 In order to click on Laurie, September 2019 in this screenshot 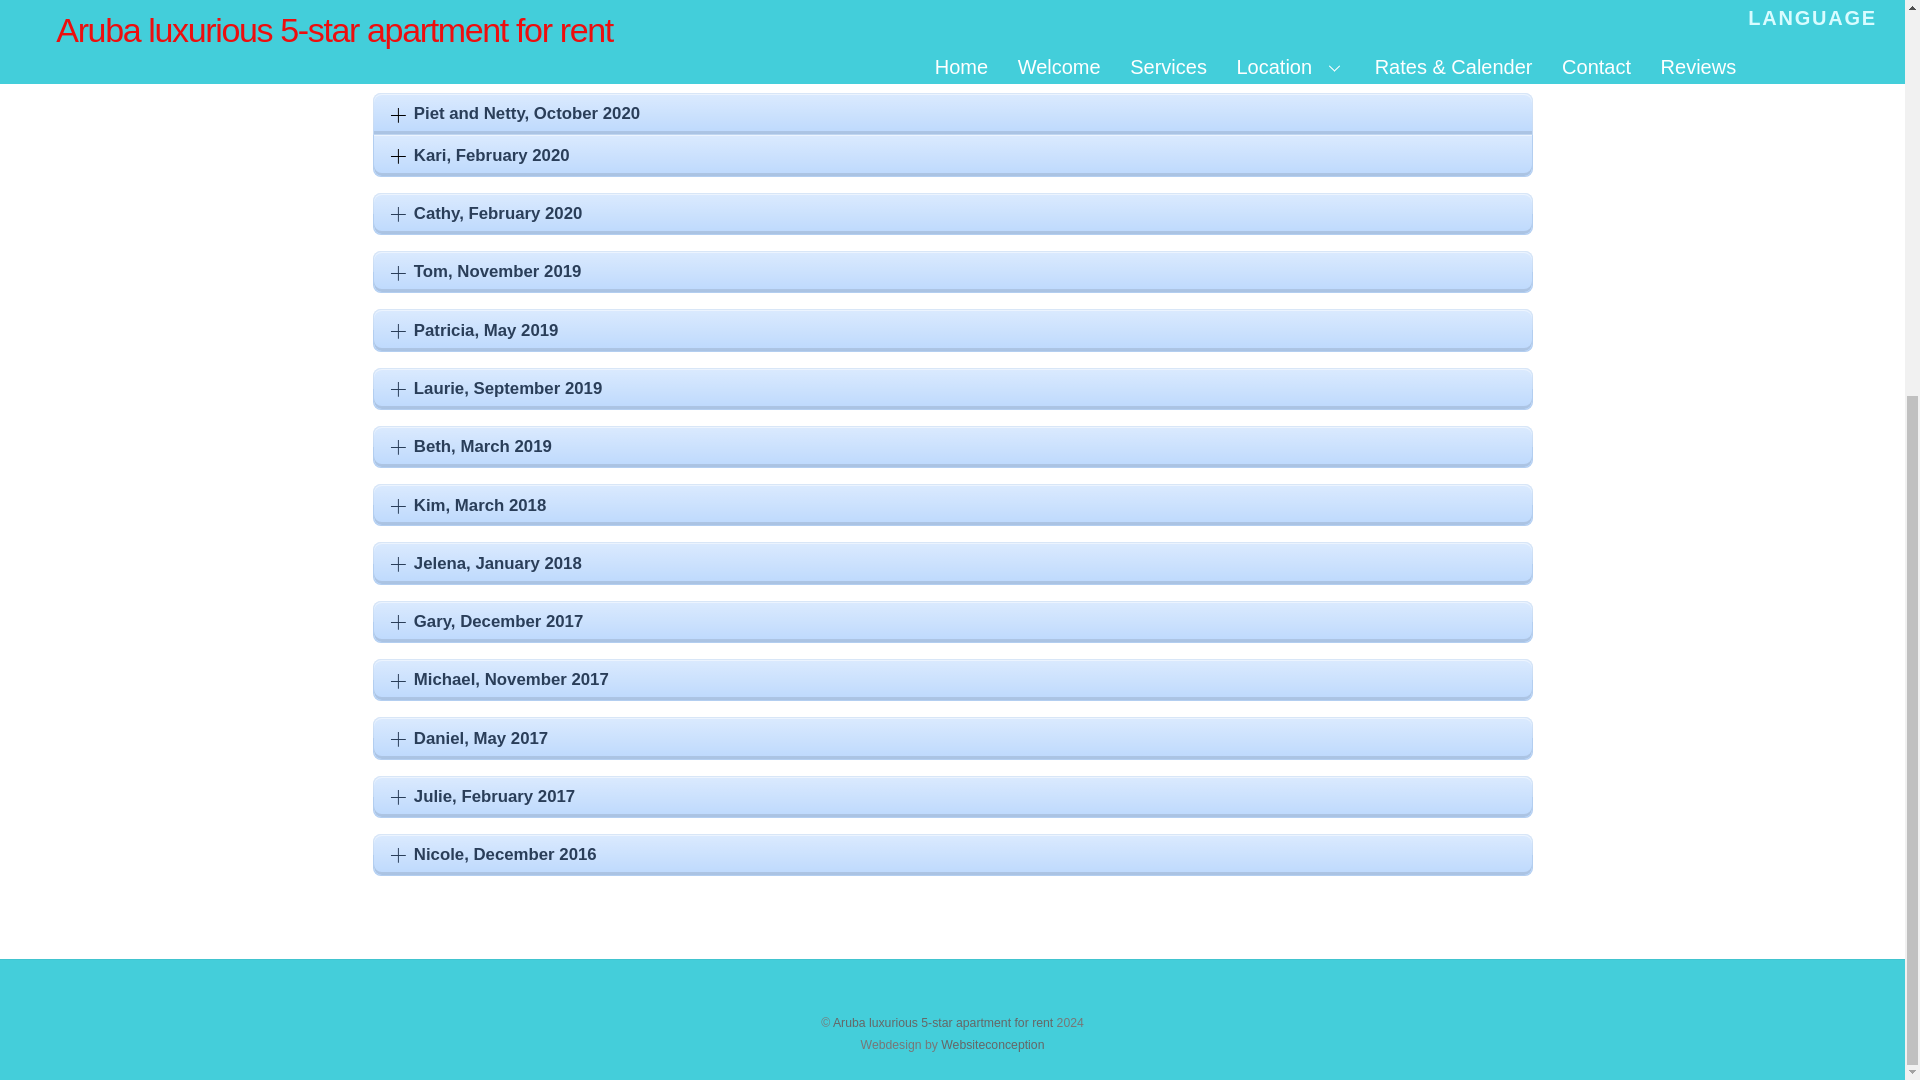, I will do `click(497, 389)`.